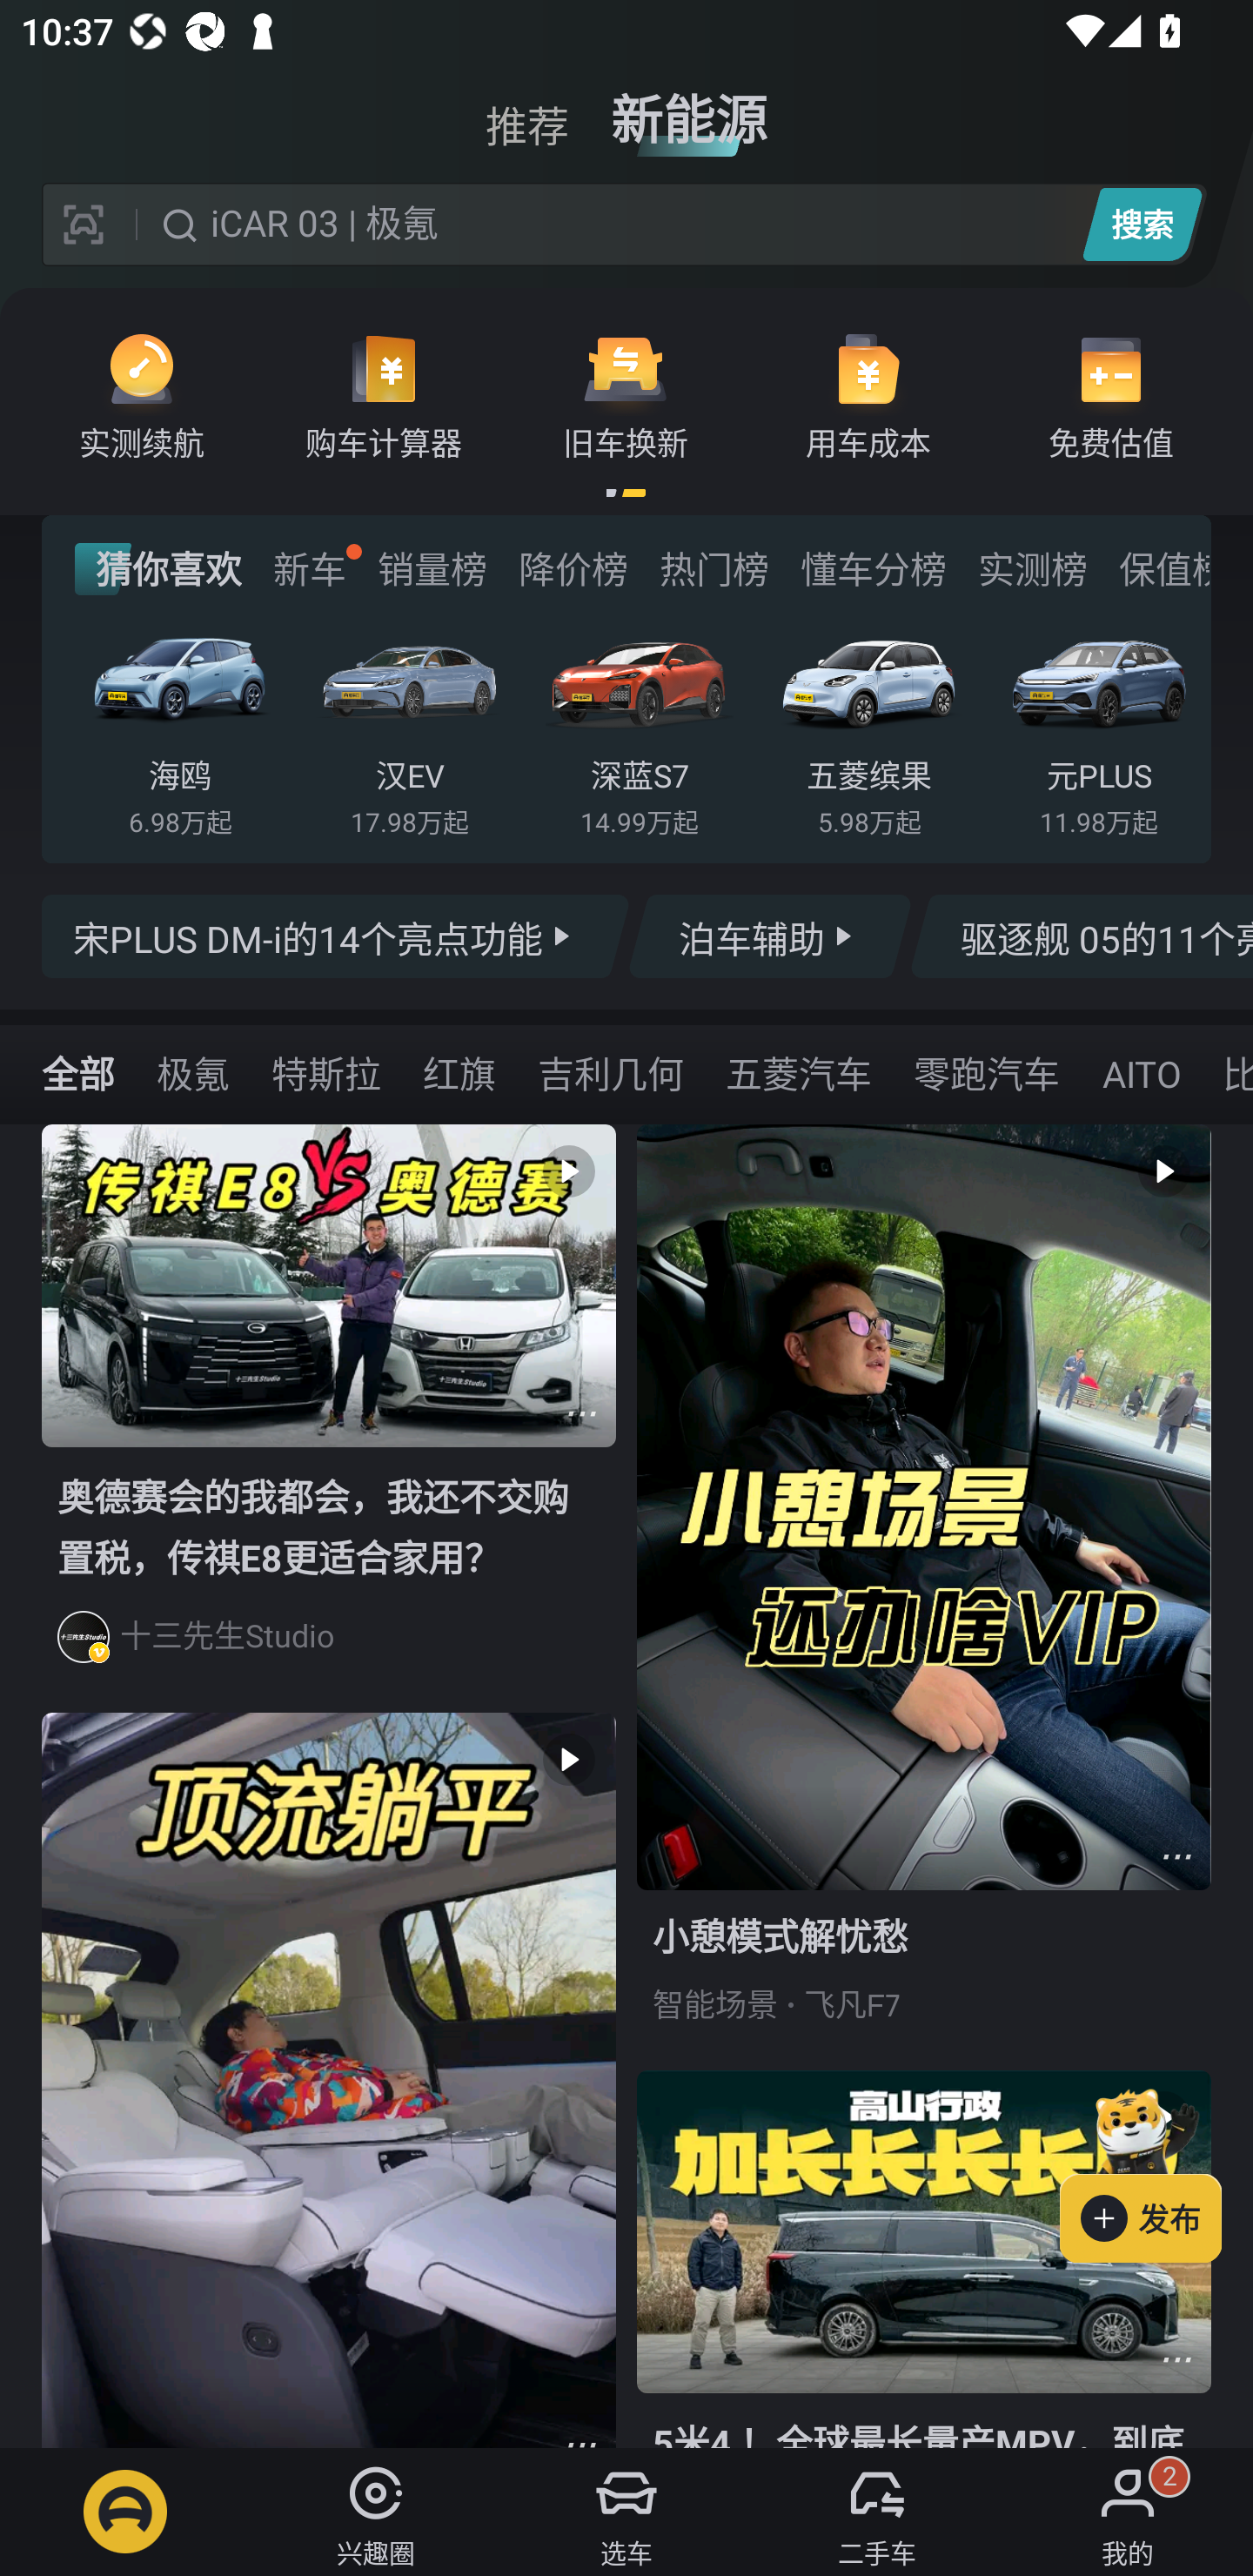 This screenshot has height=2576, width=1253. I want to click on 推荐, so click(527, 108).